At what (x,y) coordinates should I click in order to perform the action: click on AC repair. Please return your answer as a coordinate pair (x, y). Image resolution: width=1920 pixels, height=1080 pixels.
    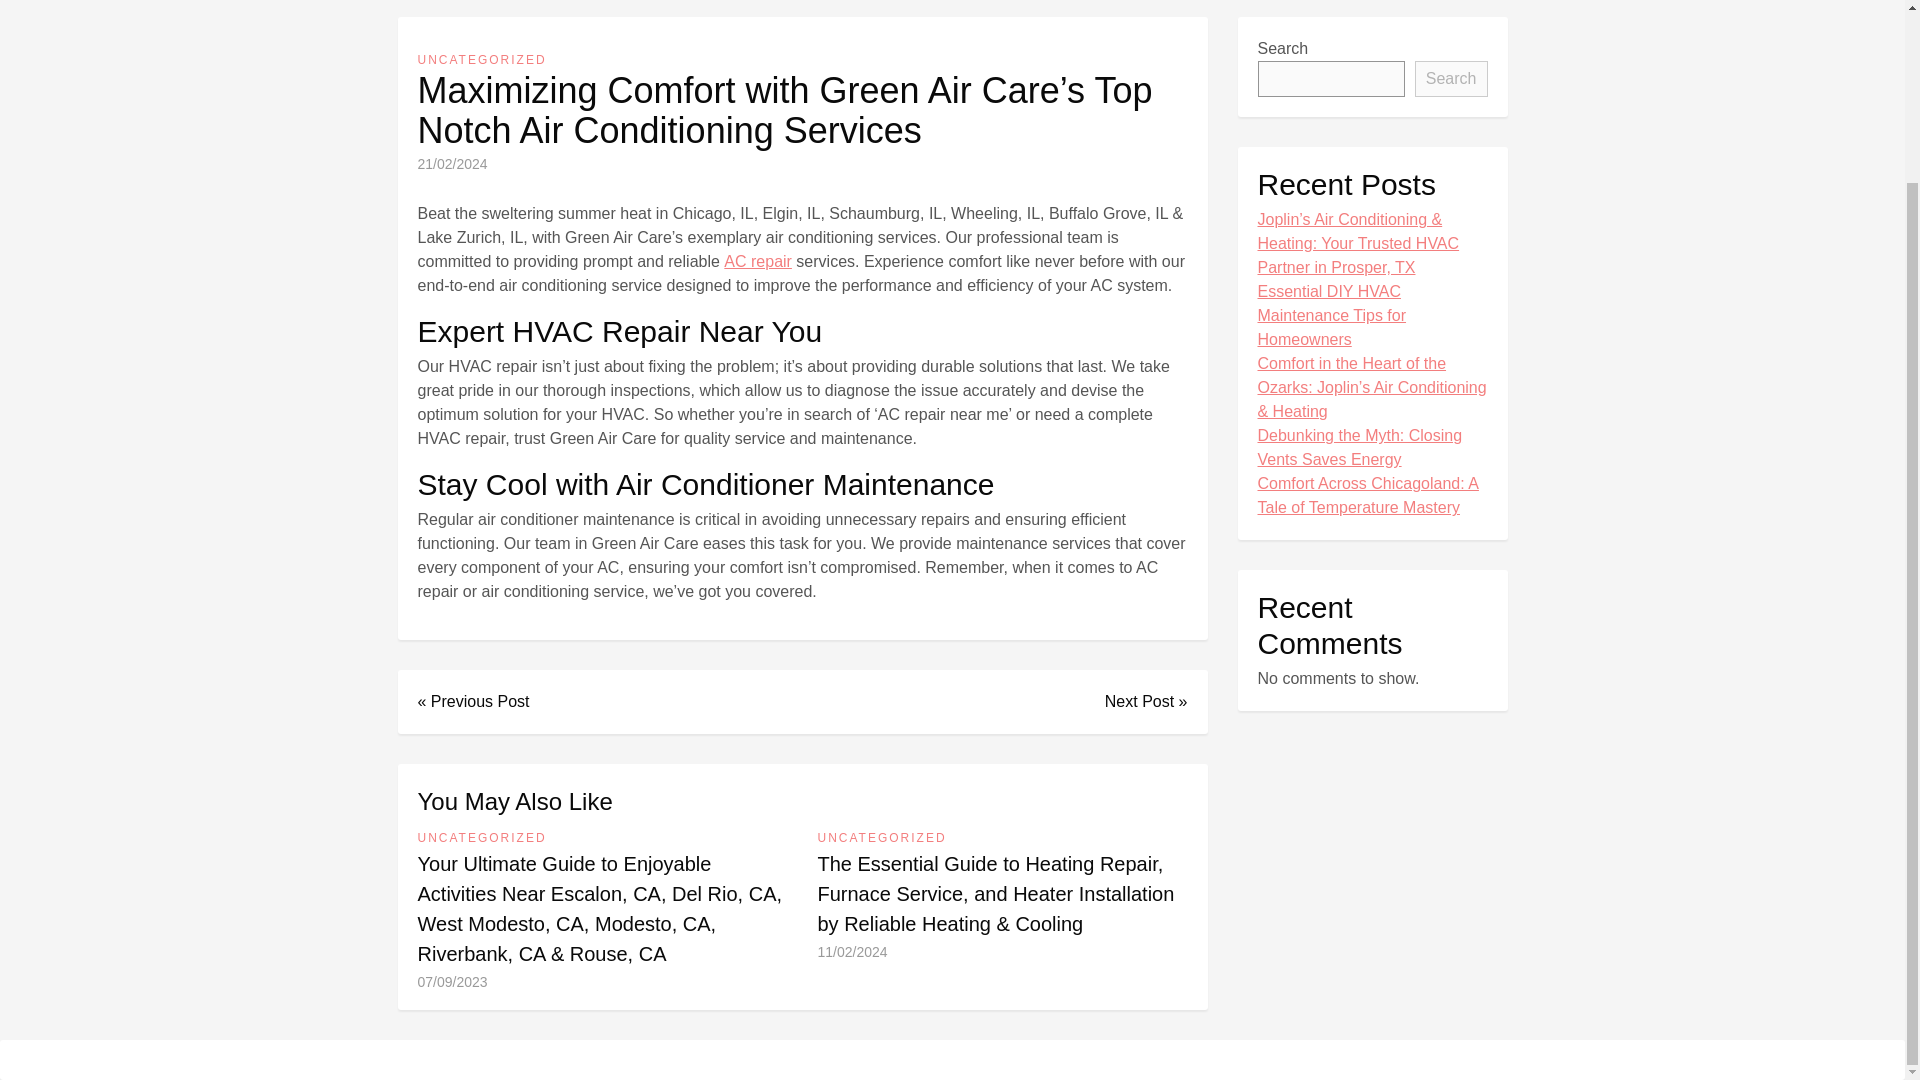
    Looking at the image, I should click on (757, 262).